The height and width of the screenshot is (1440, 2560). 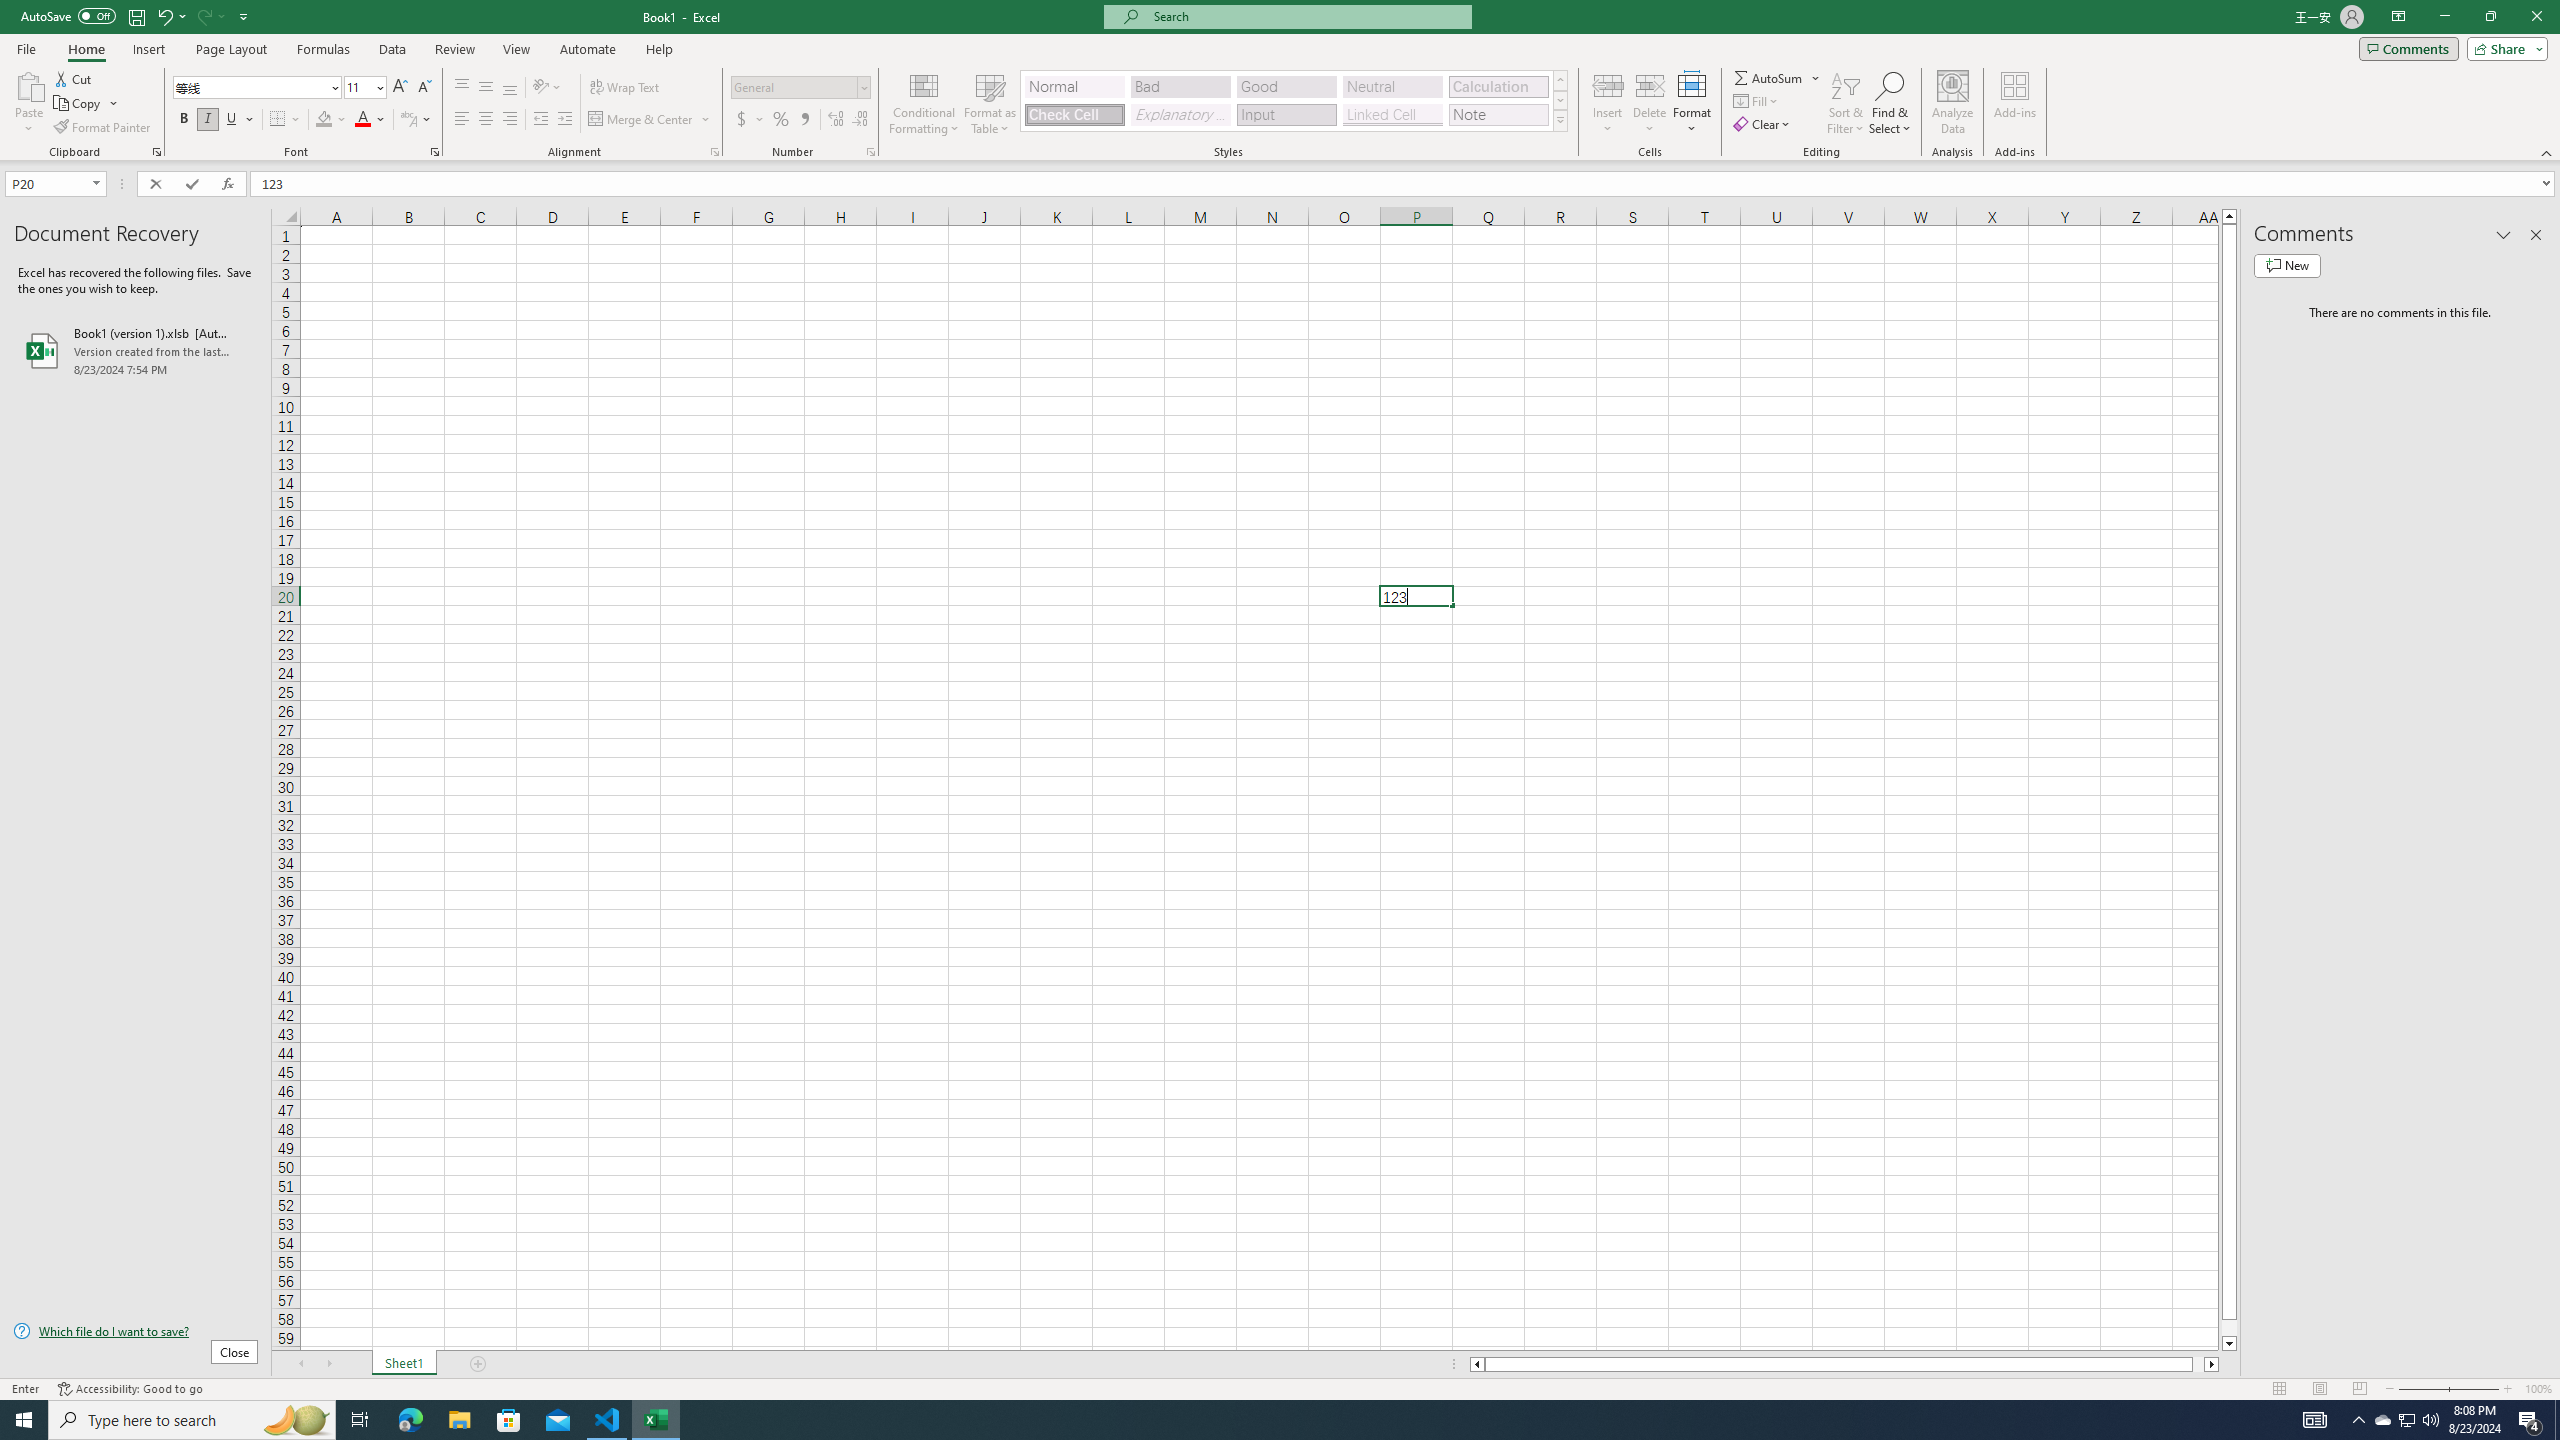 What do you see at coordinates (400, 88) in the screenshot?
I see `Increase Font Size` at bounding box center [400, 88].